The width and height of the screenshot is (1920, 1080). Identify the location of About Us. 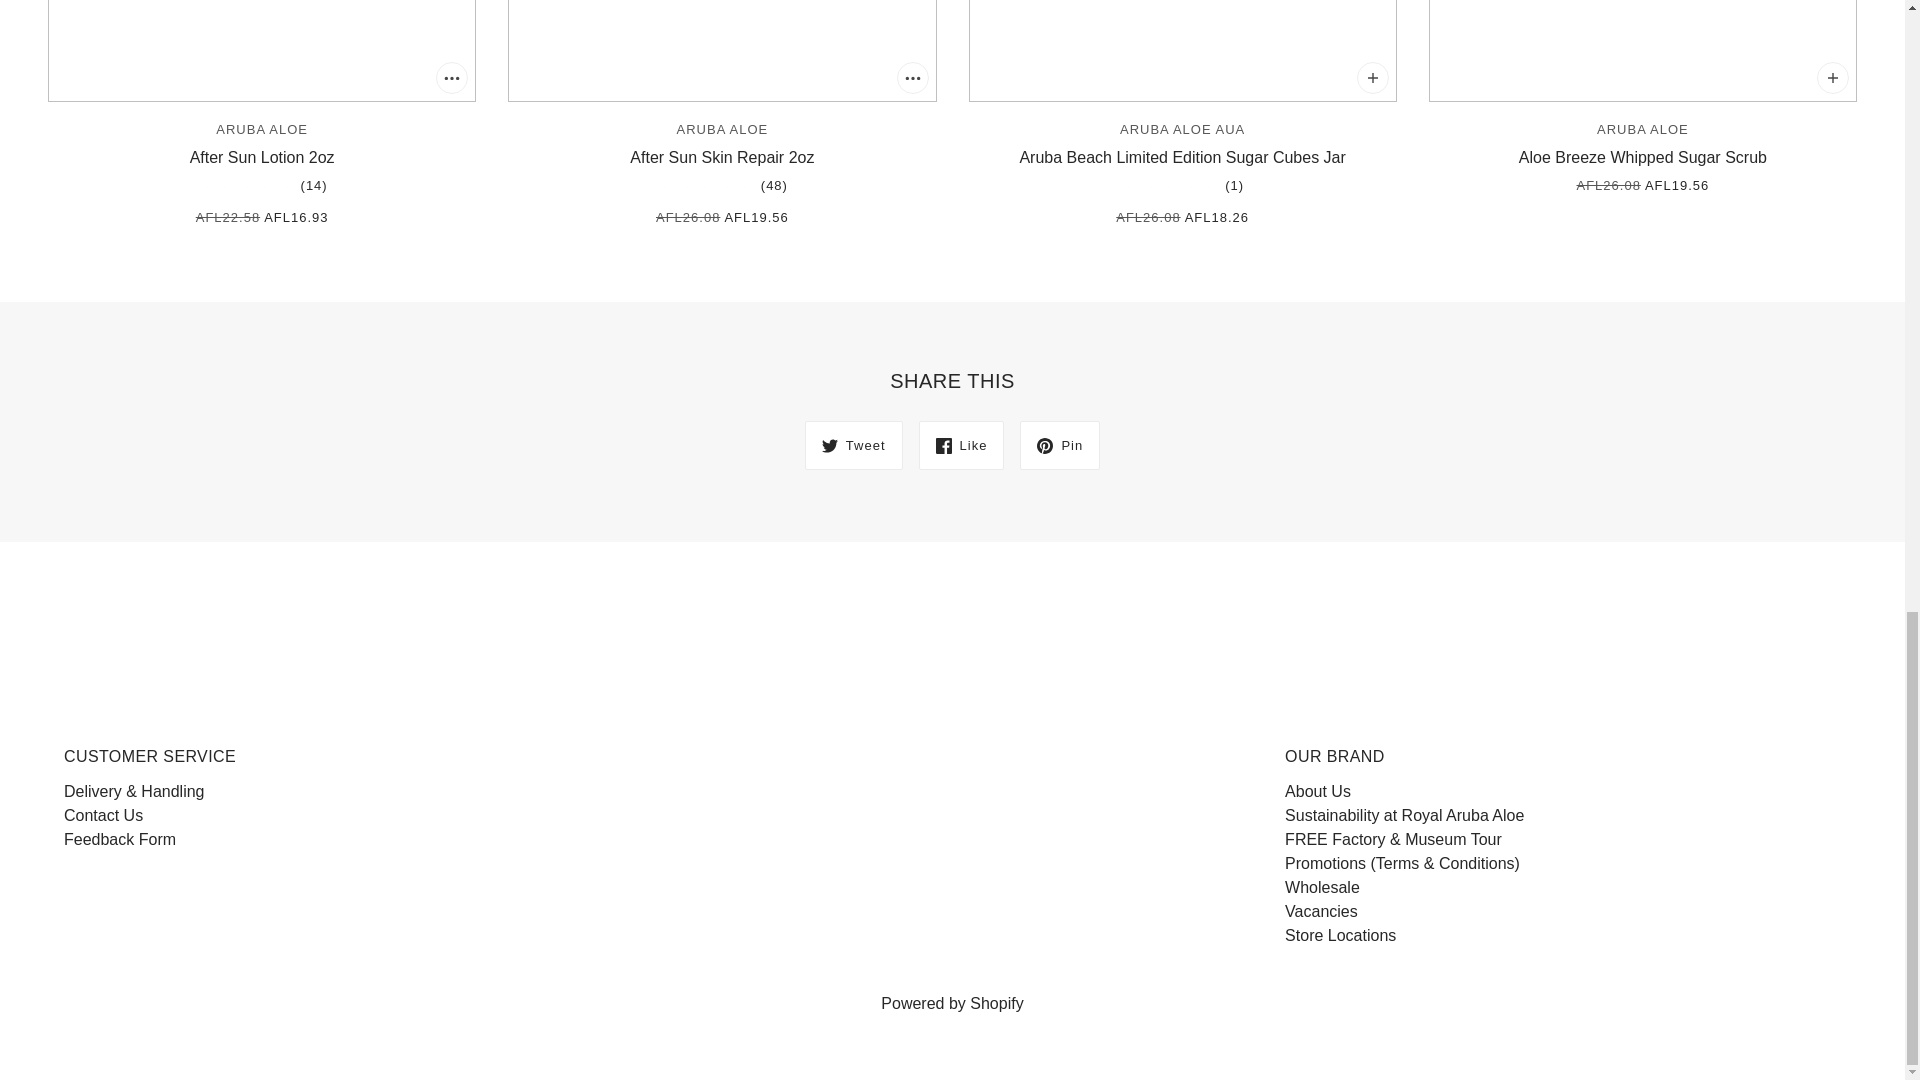
(1318, 792).